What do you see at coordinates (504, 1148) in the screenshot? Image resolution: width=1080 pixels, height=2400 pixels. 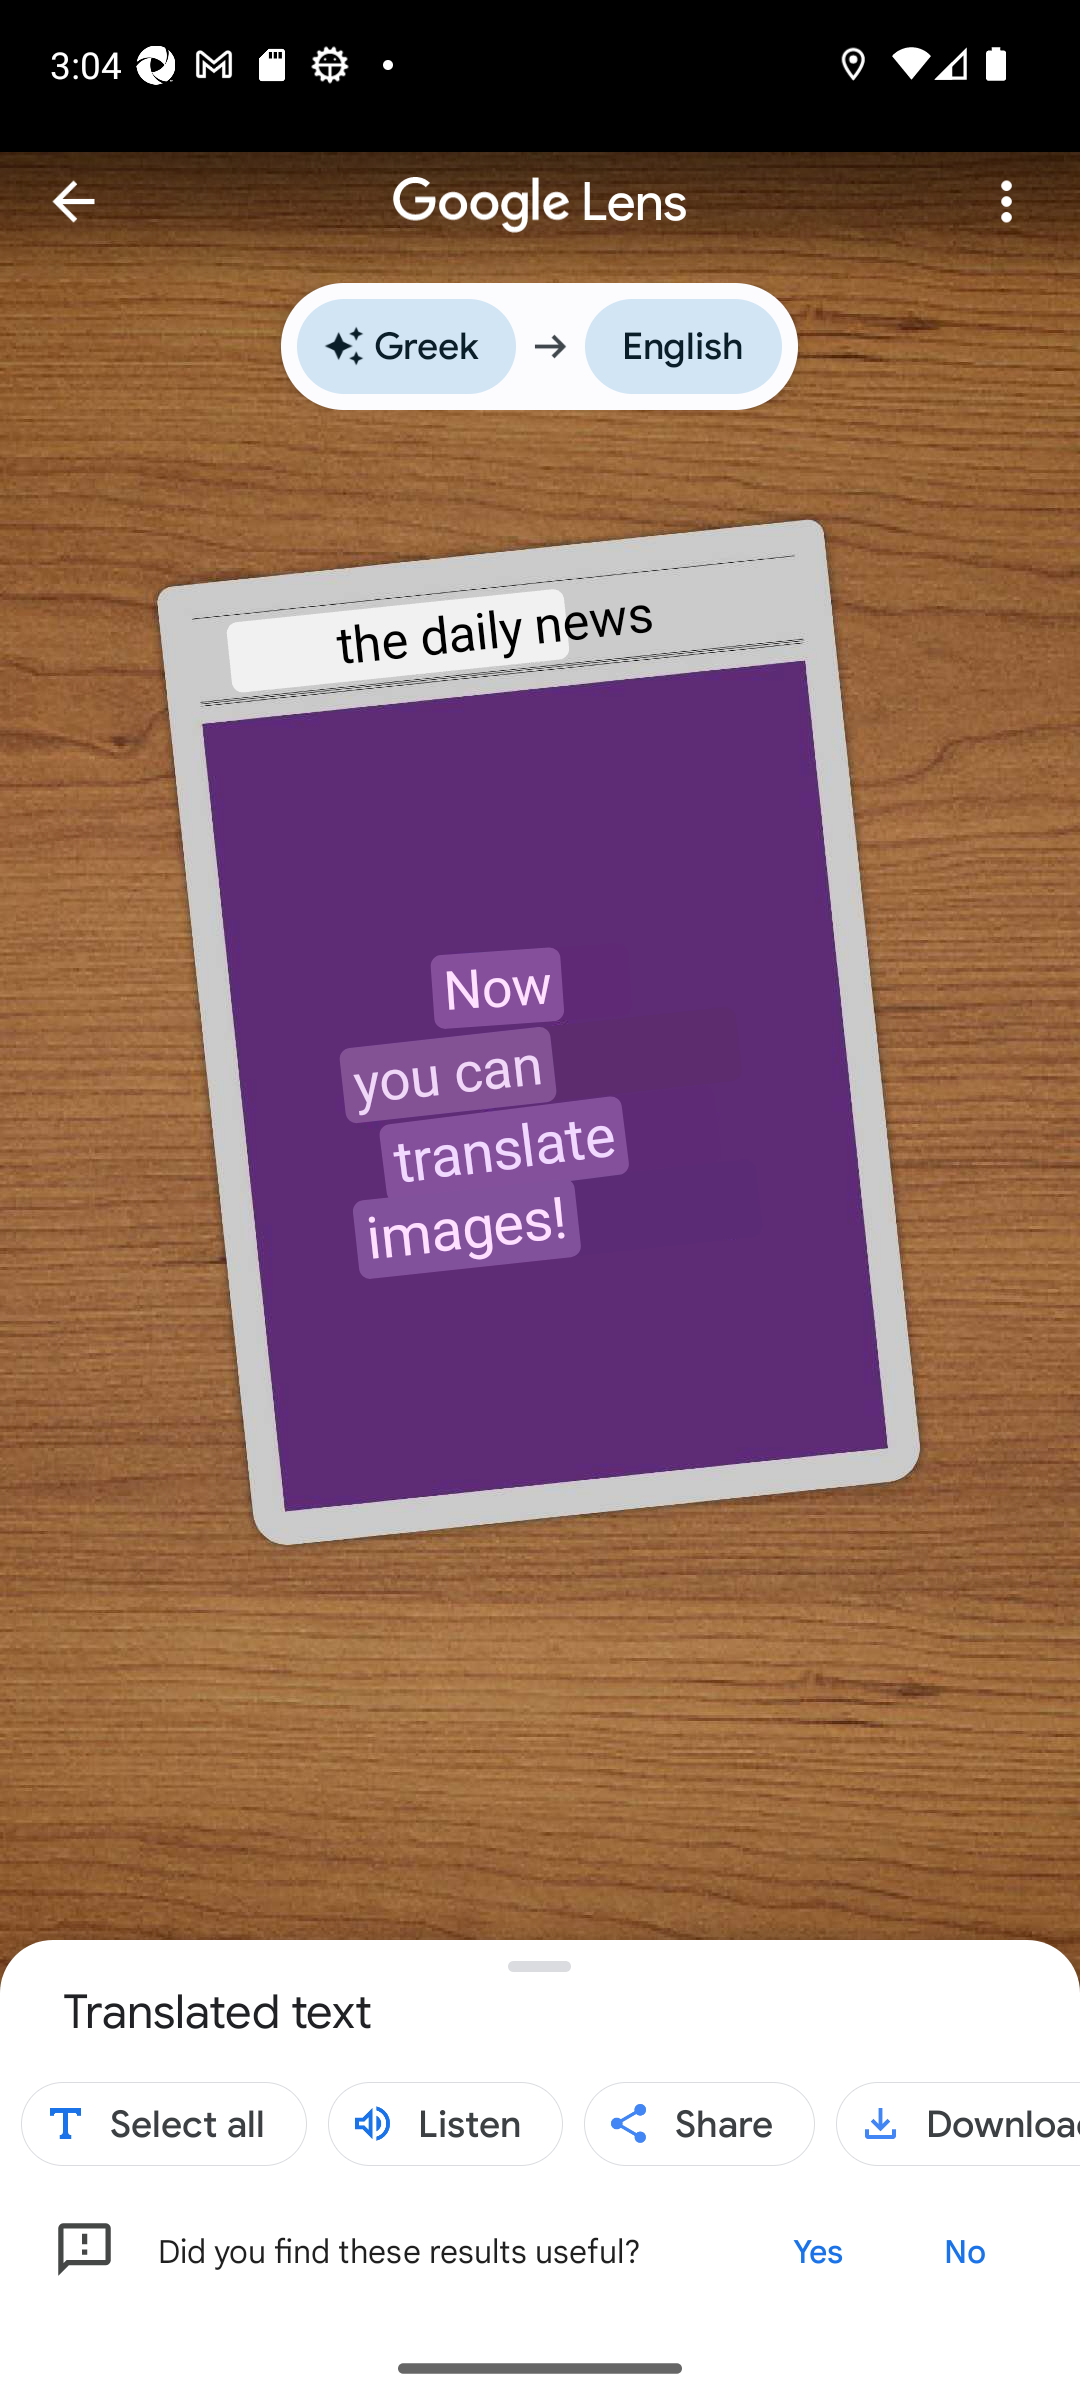 I see `translate` at bounding box center [504, 1148].